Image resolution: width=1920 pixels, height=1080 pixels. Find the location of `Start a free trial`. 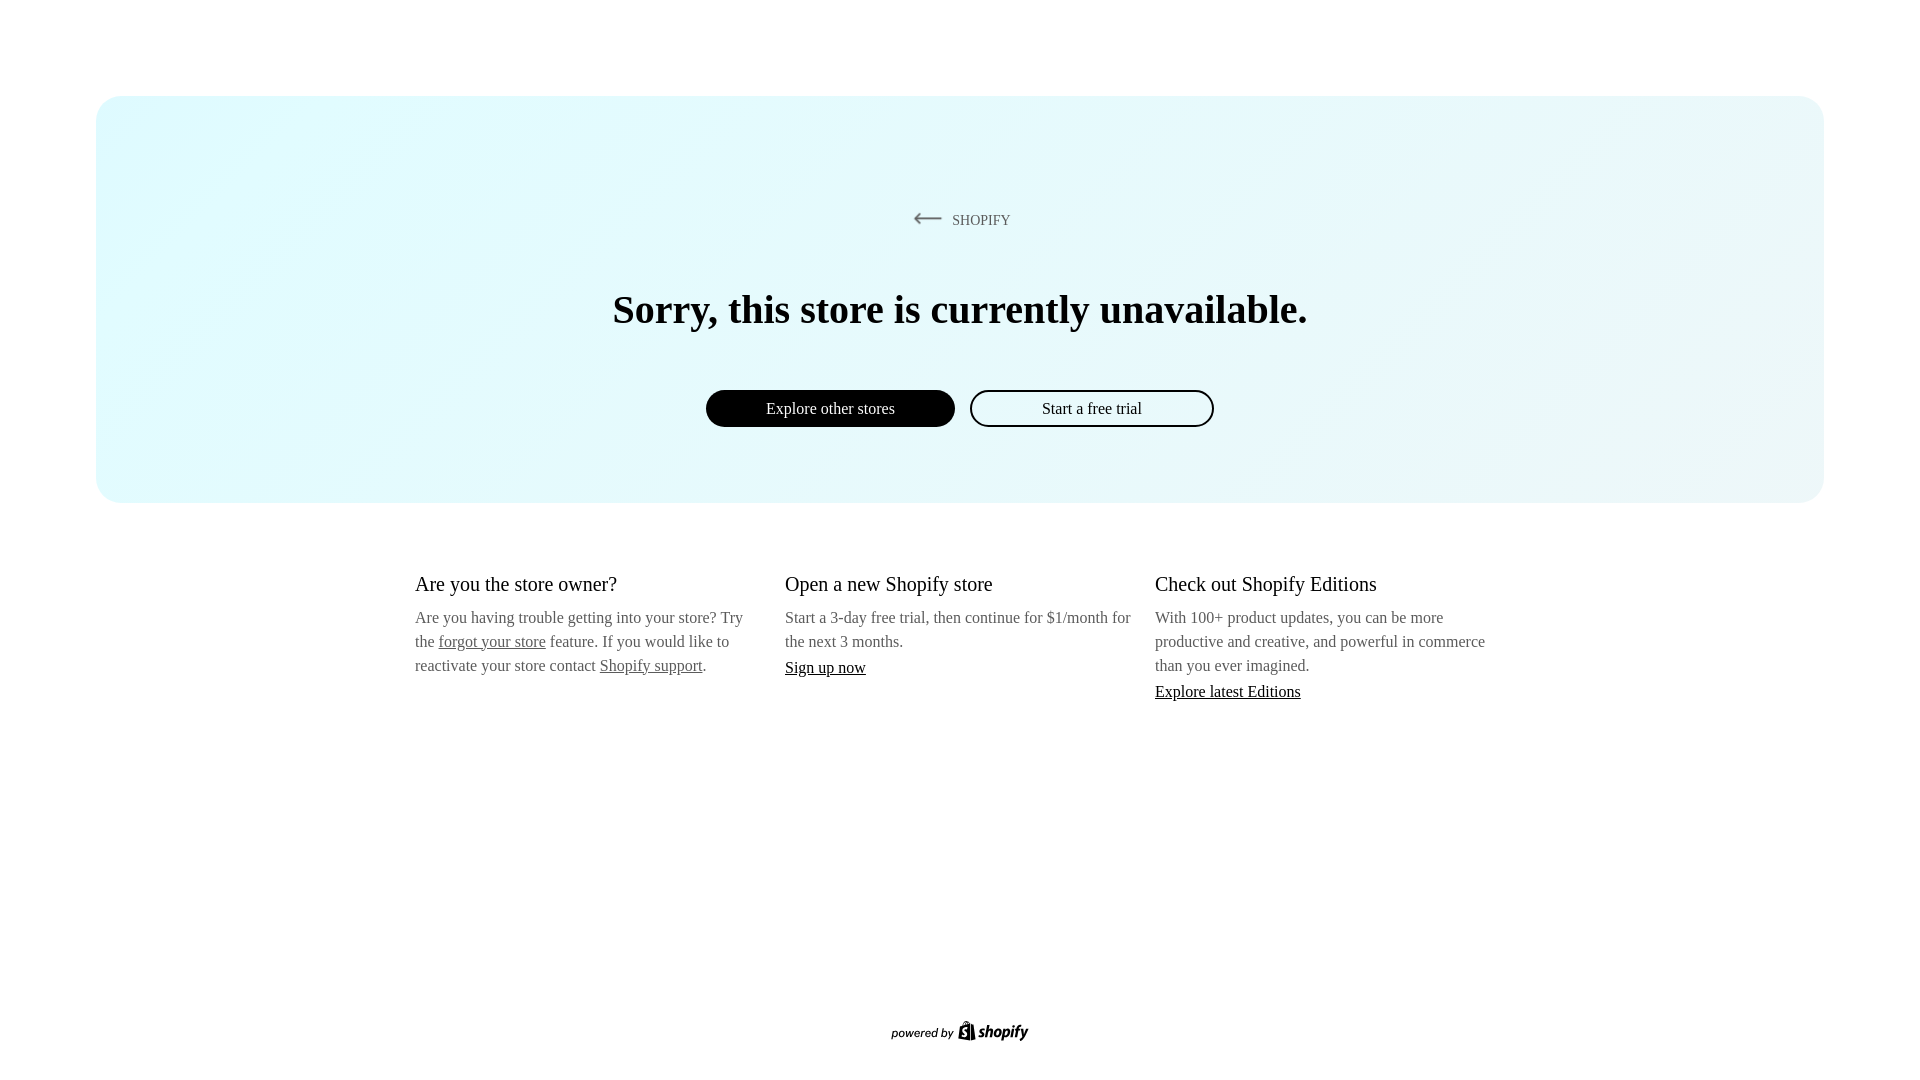

Start a free trial is located at coordinates (1091, 408).